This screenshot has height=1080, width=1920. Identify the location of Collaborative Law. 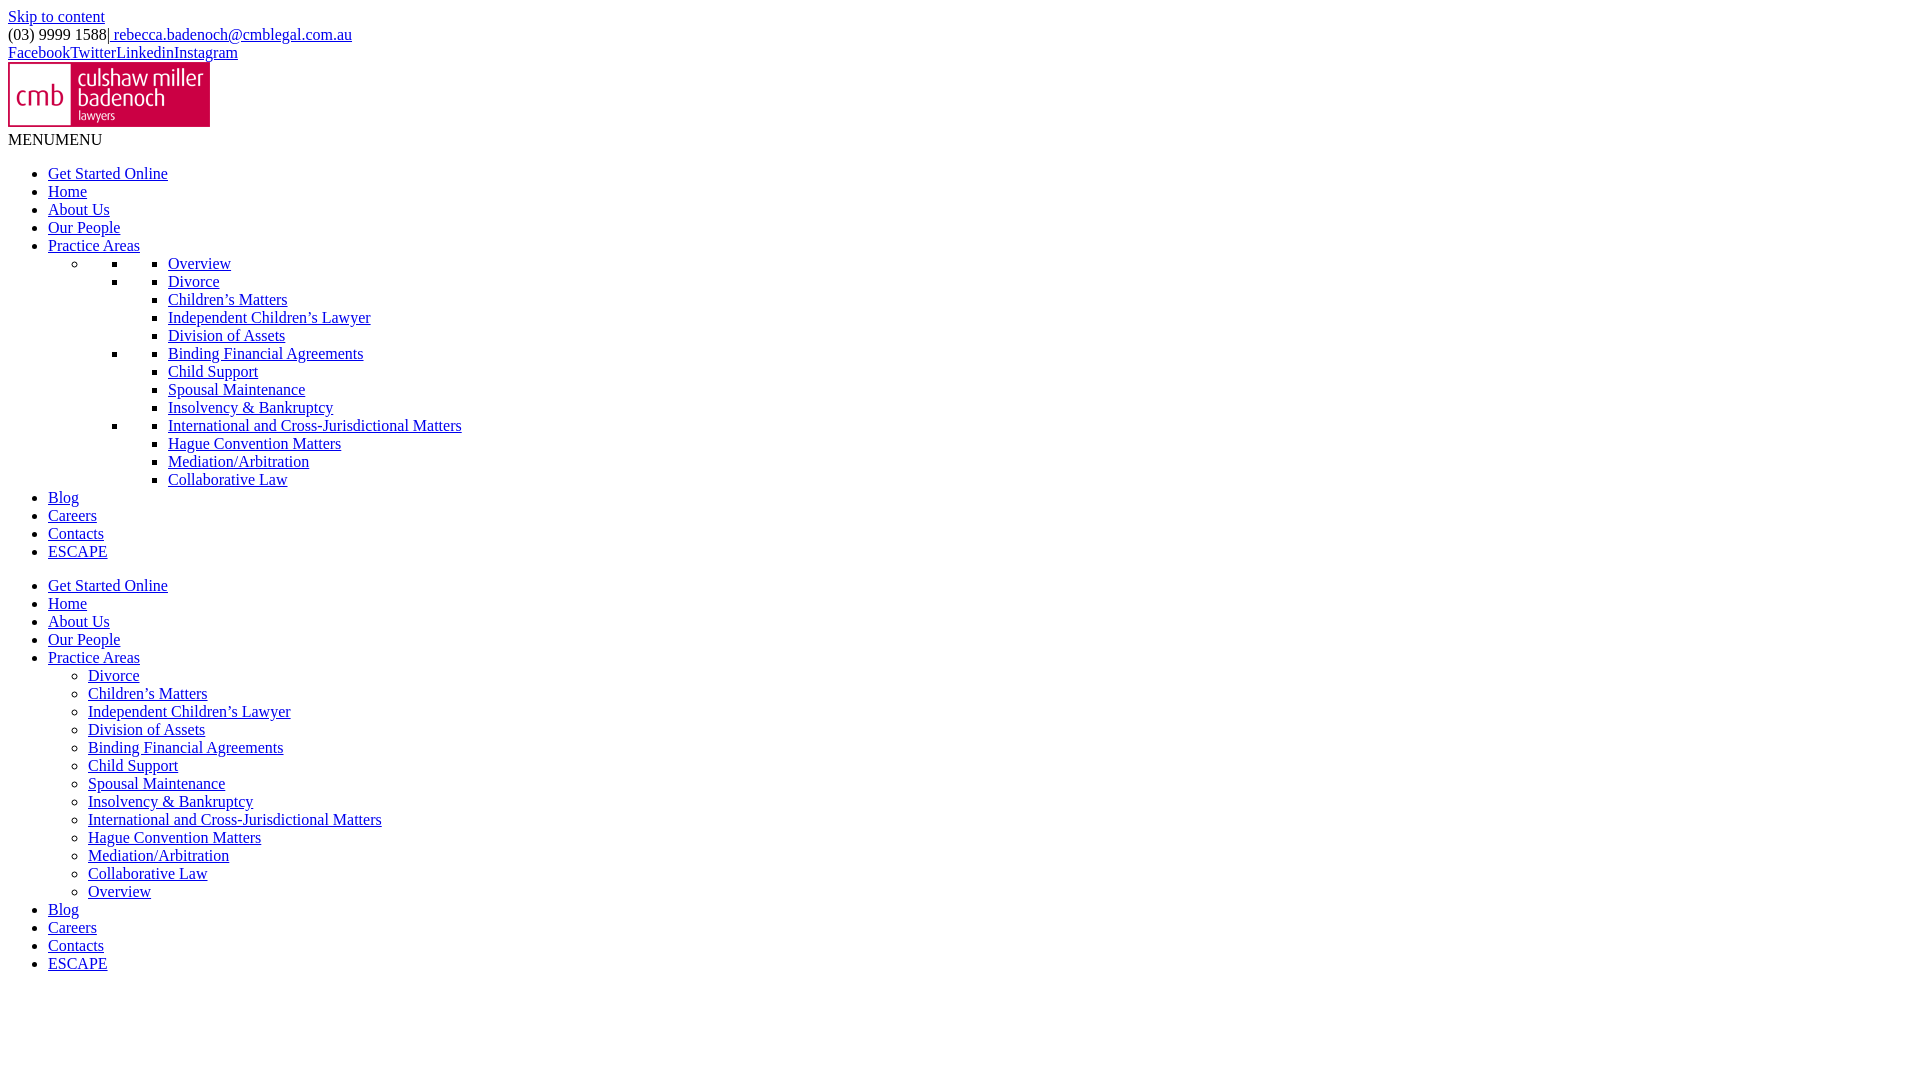
(148, 874).